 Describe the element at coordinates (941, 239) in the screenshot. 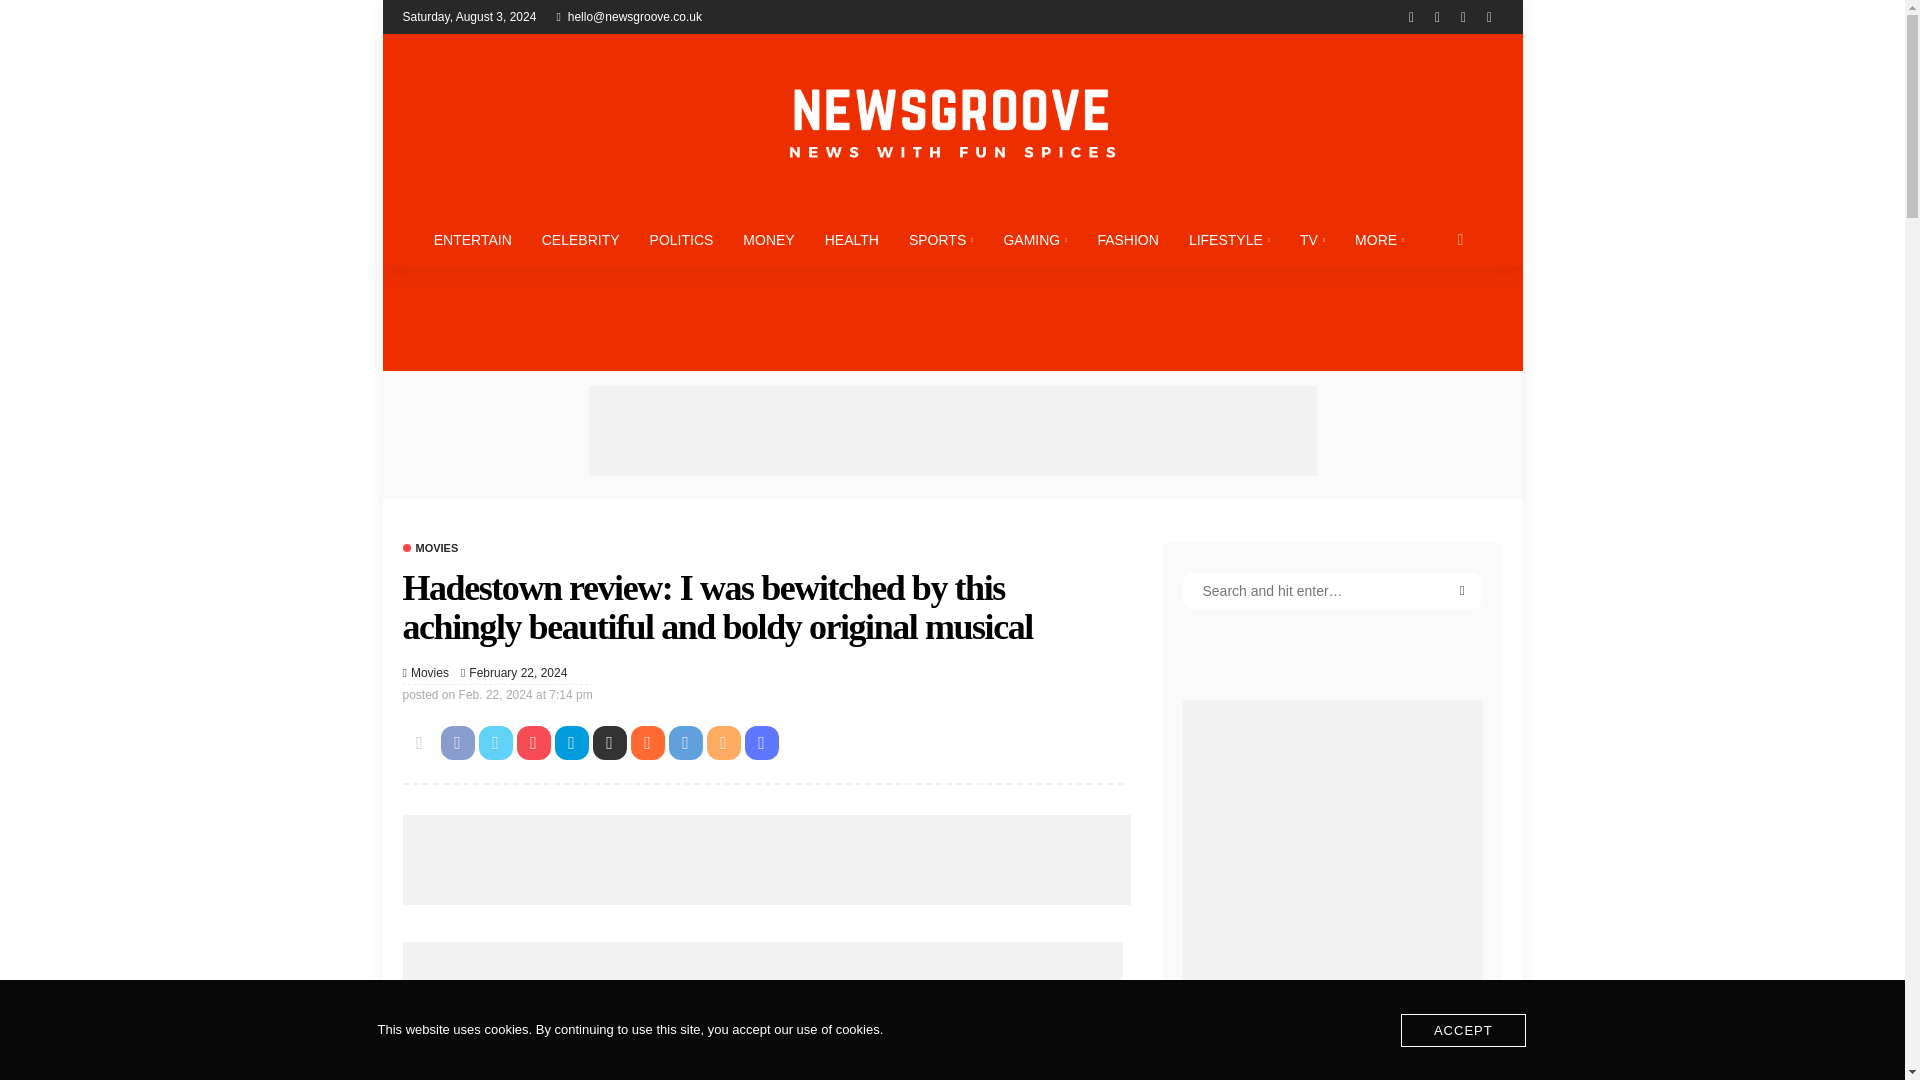

I see `SPORTS` at that location.